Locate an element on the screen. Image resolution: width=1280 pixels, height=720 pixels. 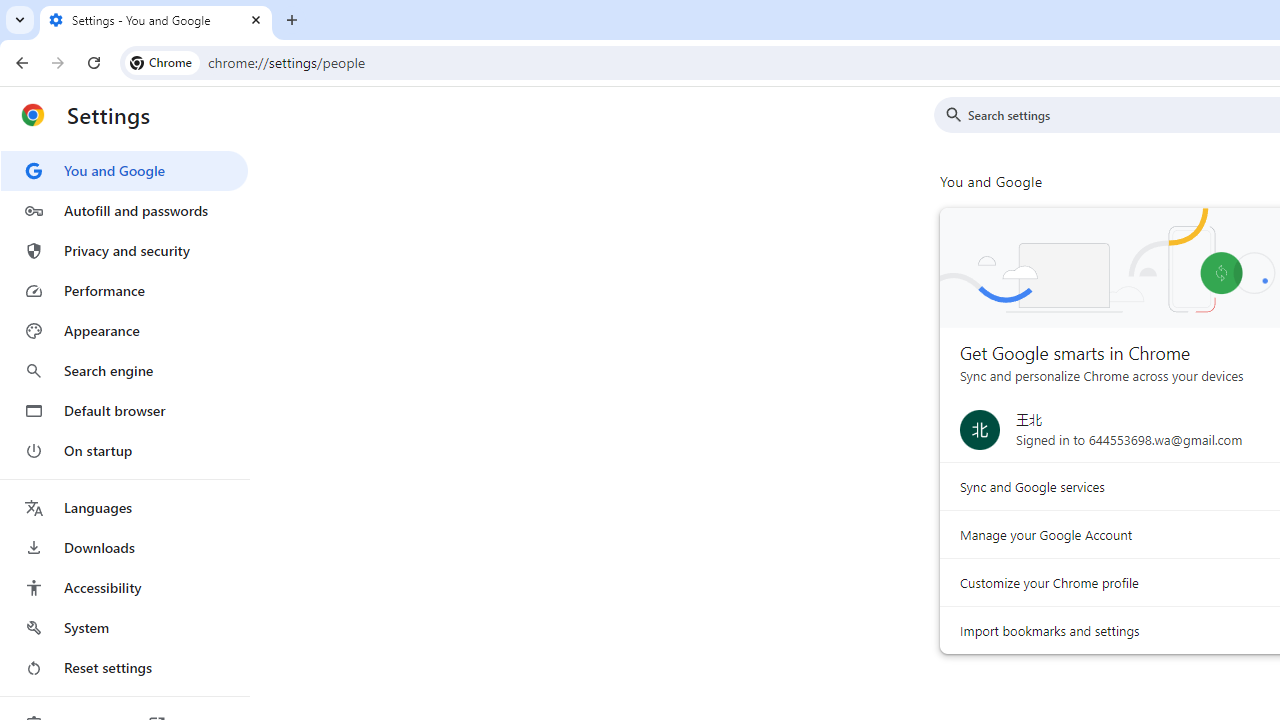
Settings - You and Google is located at coordinates (156, 20).